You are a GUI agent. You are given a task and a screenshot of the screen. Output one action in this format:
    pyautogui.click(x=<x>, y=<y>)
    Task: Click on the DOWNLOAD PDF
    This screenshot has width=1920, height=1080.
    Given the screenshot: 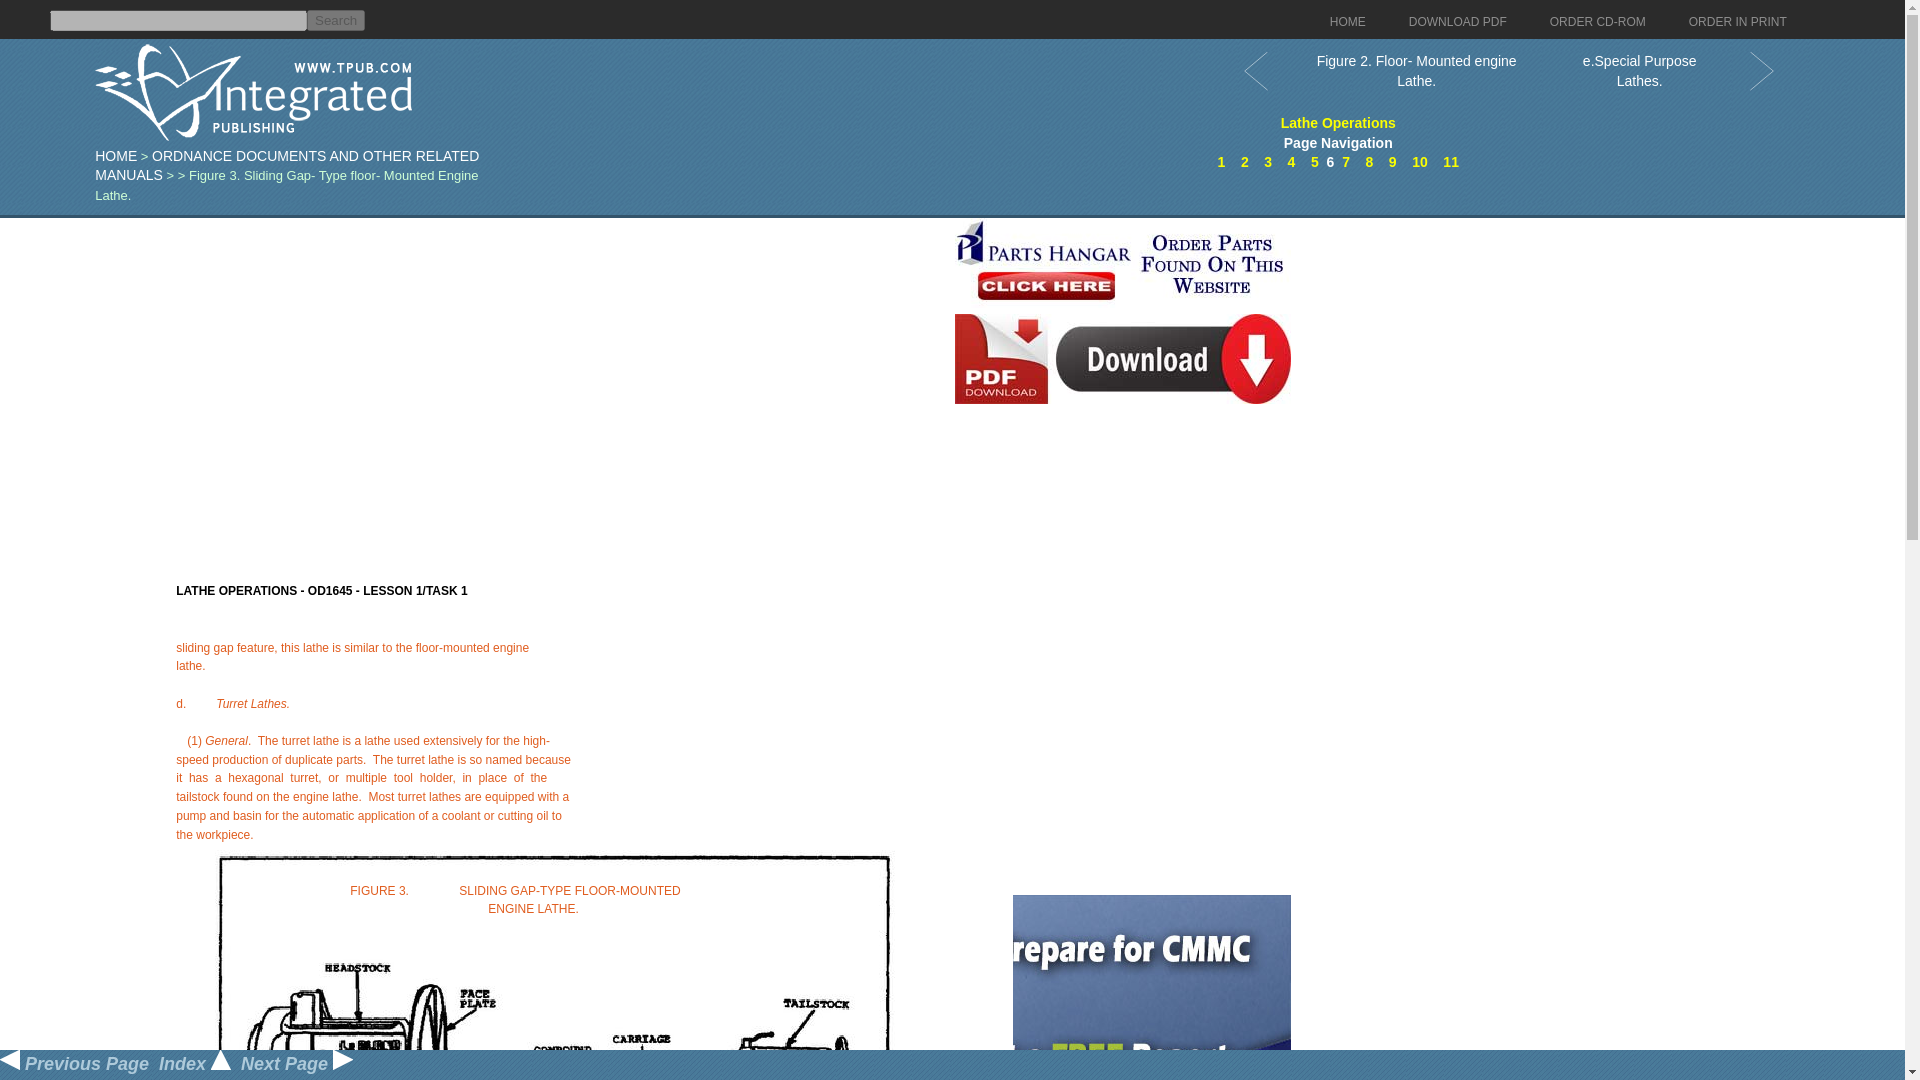 What is the action you would take?
    pyautogui.click(x=1458, y=22)
    